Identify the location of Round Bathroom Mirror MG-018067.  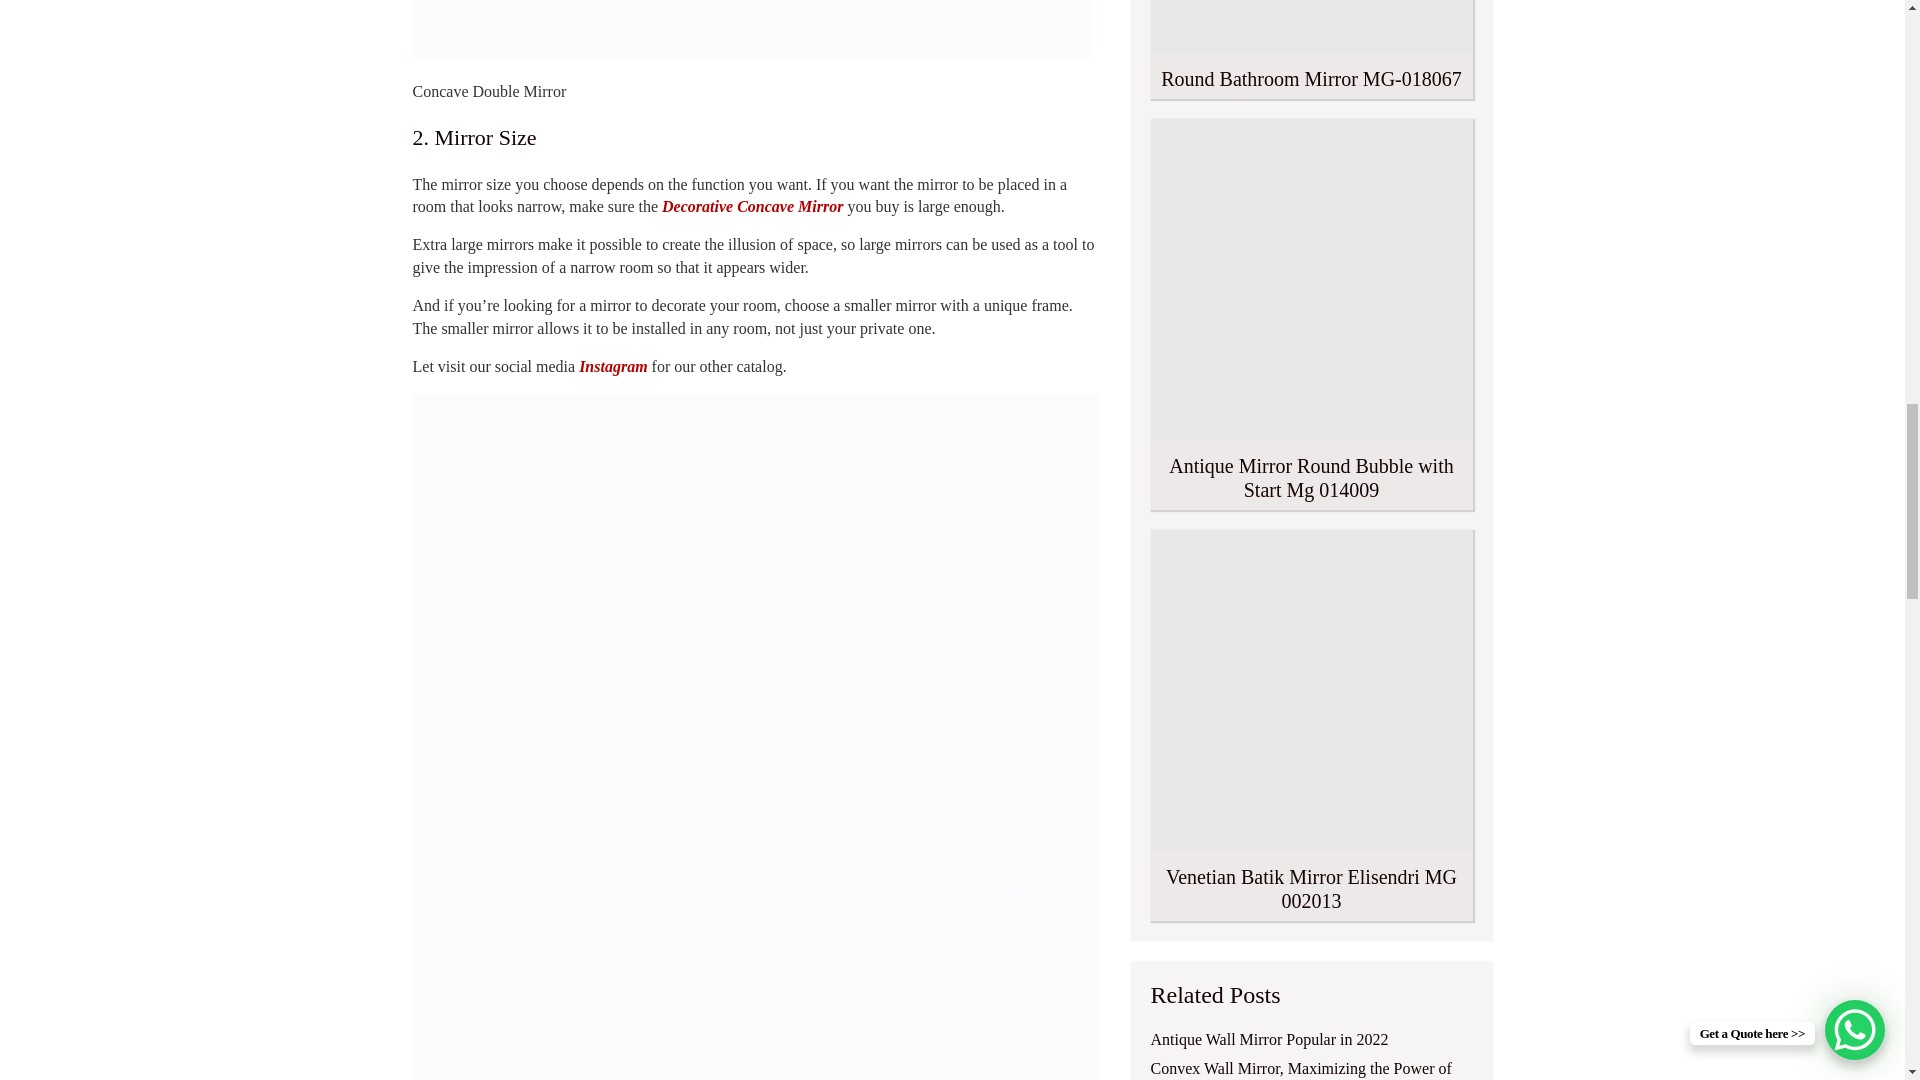
(1311, 50).